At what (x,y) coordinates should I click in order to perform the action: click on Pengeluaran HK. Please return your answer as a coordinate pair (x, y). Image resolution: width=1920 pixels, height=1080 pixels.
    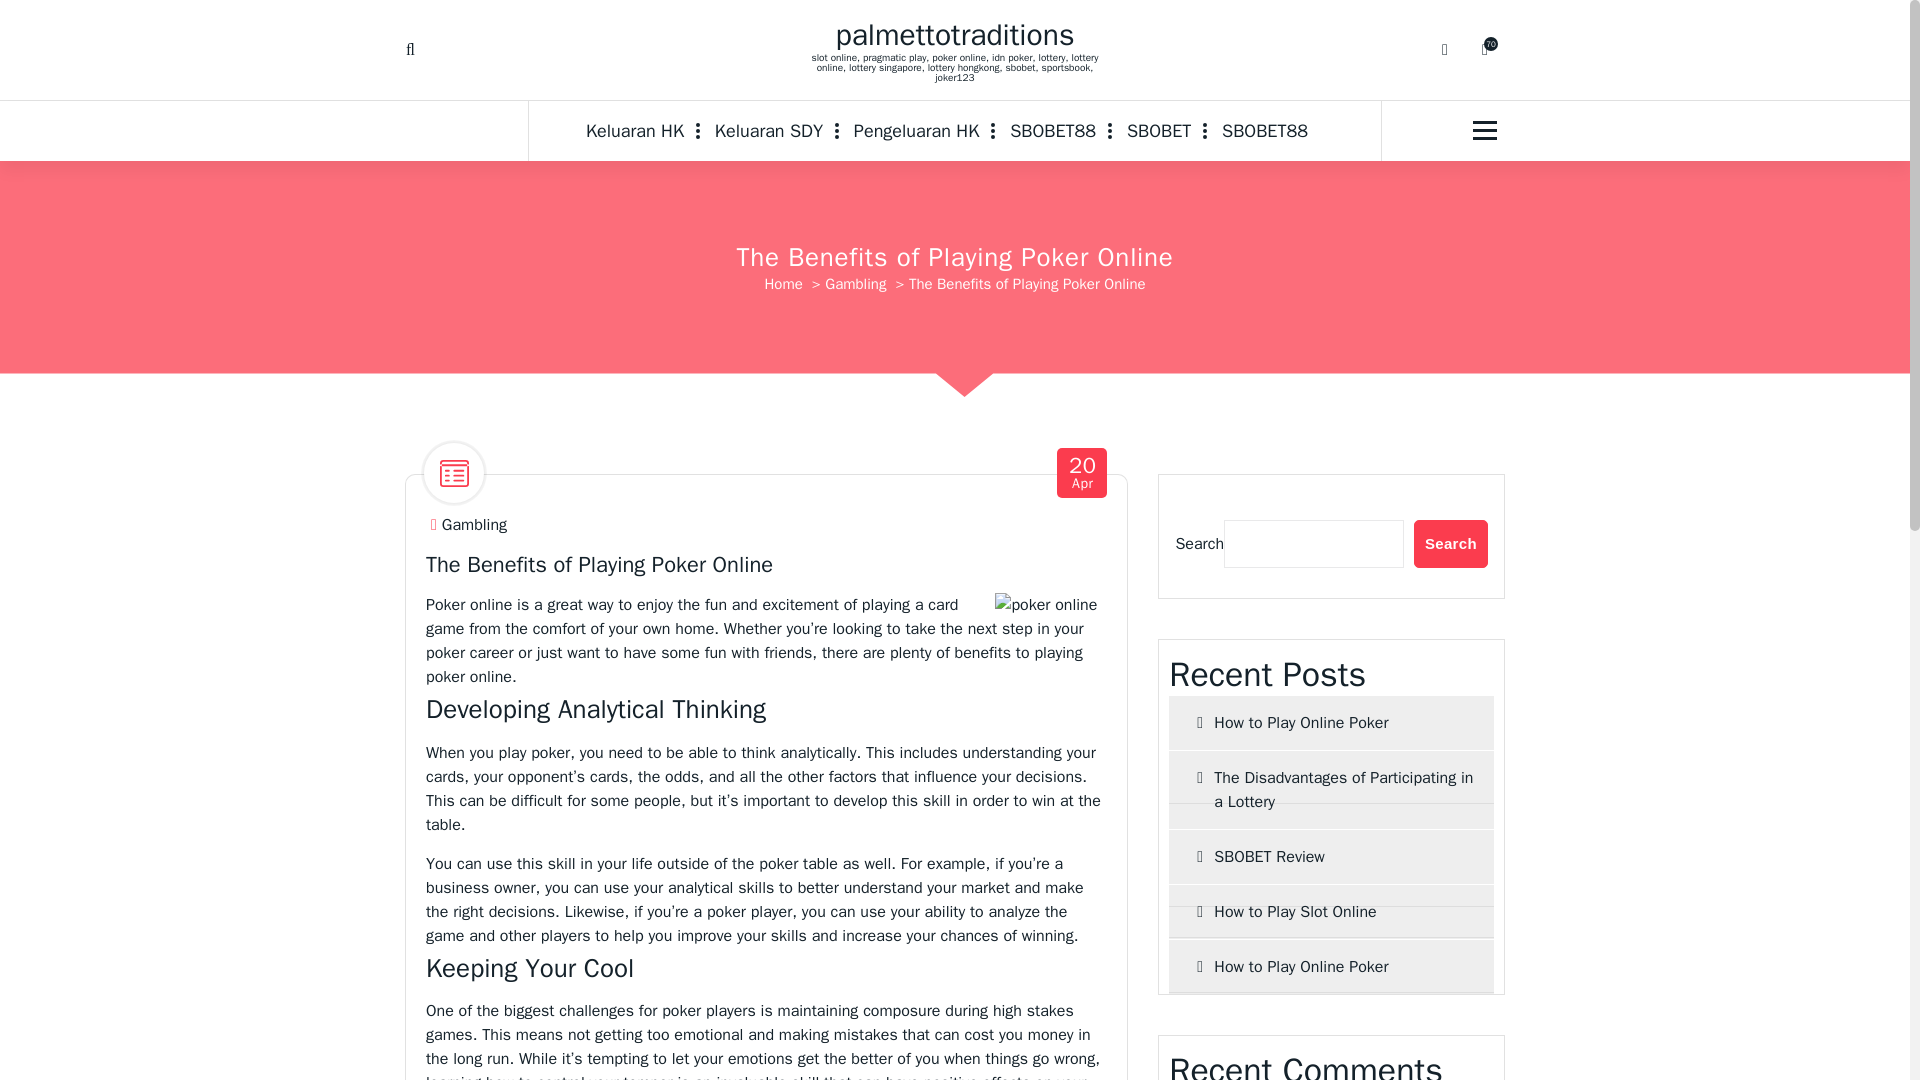
    Looking at the image, I should click on (916, 130).